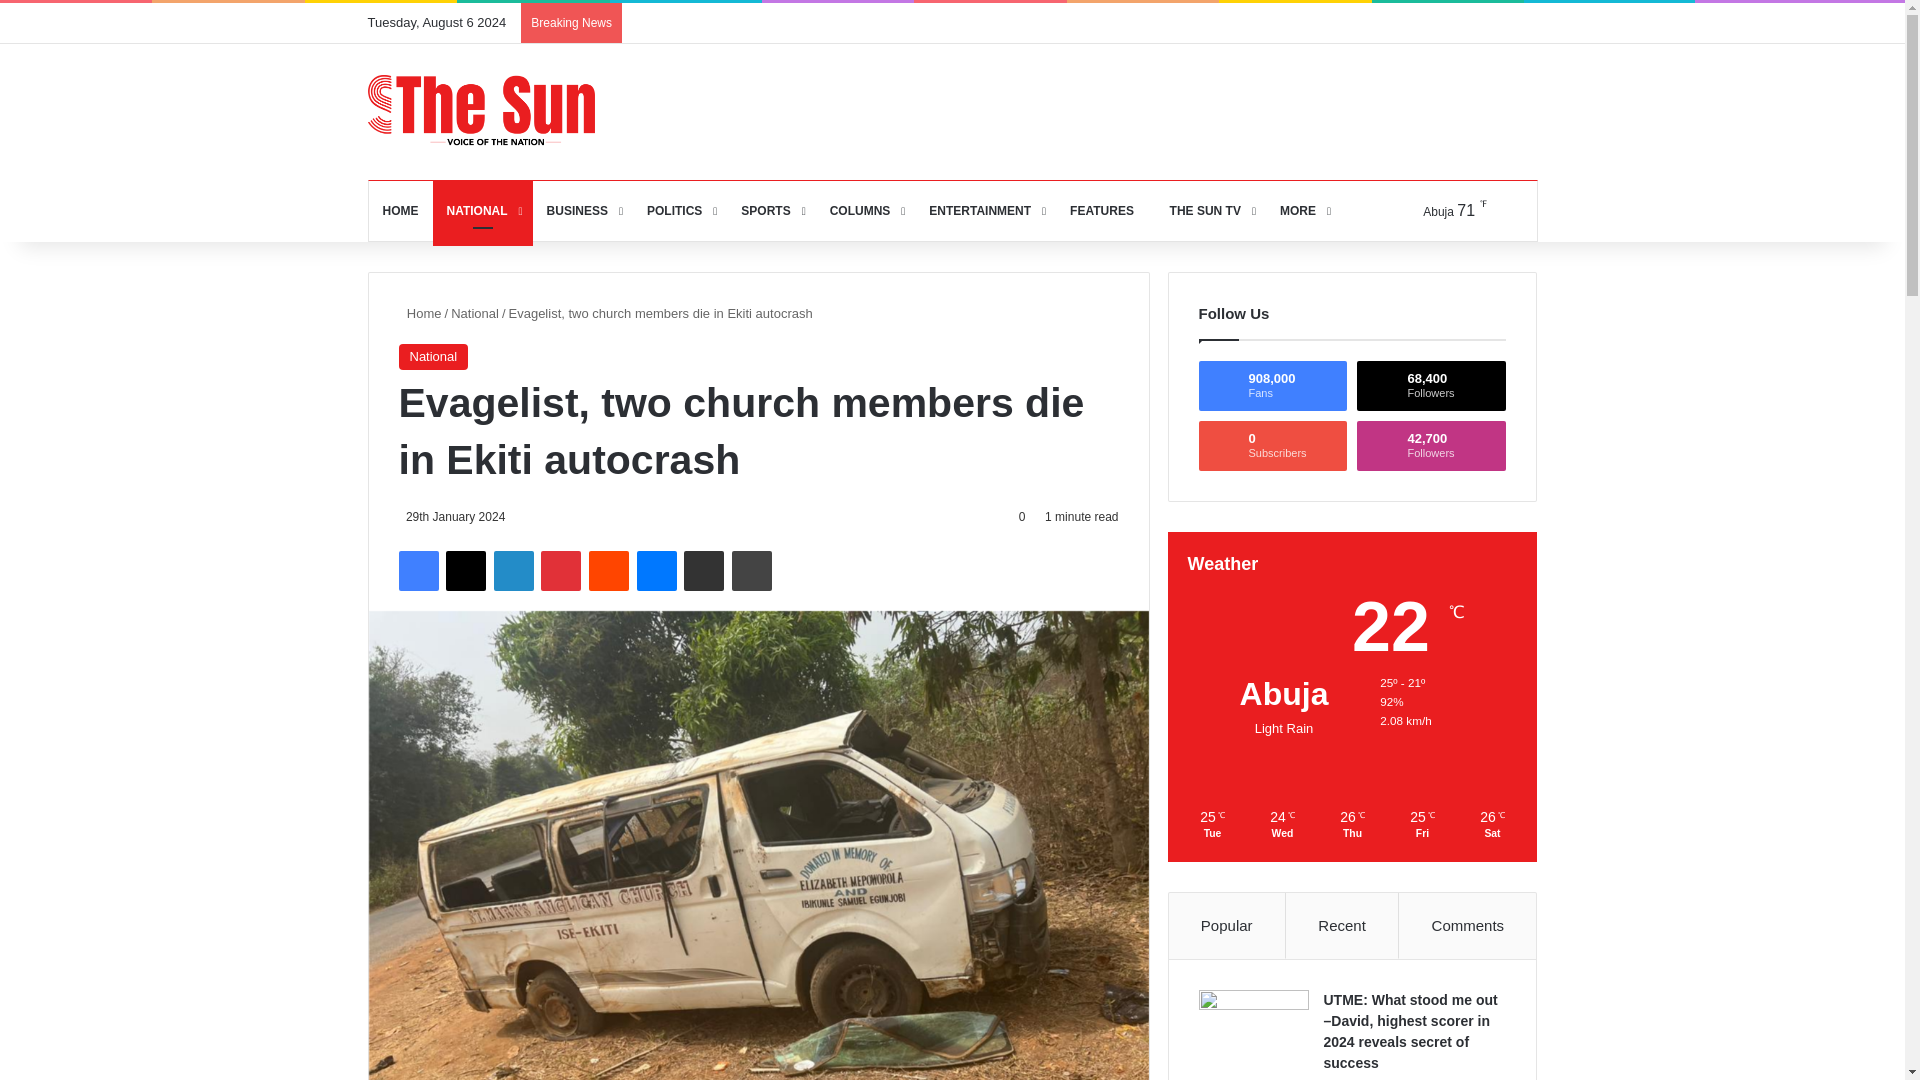 This screenshot has height=1080, width=1920. I want to click on Facebook, so click(417, 570).